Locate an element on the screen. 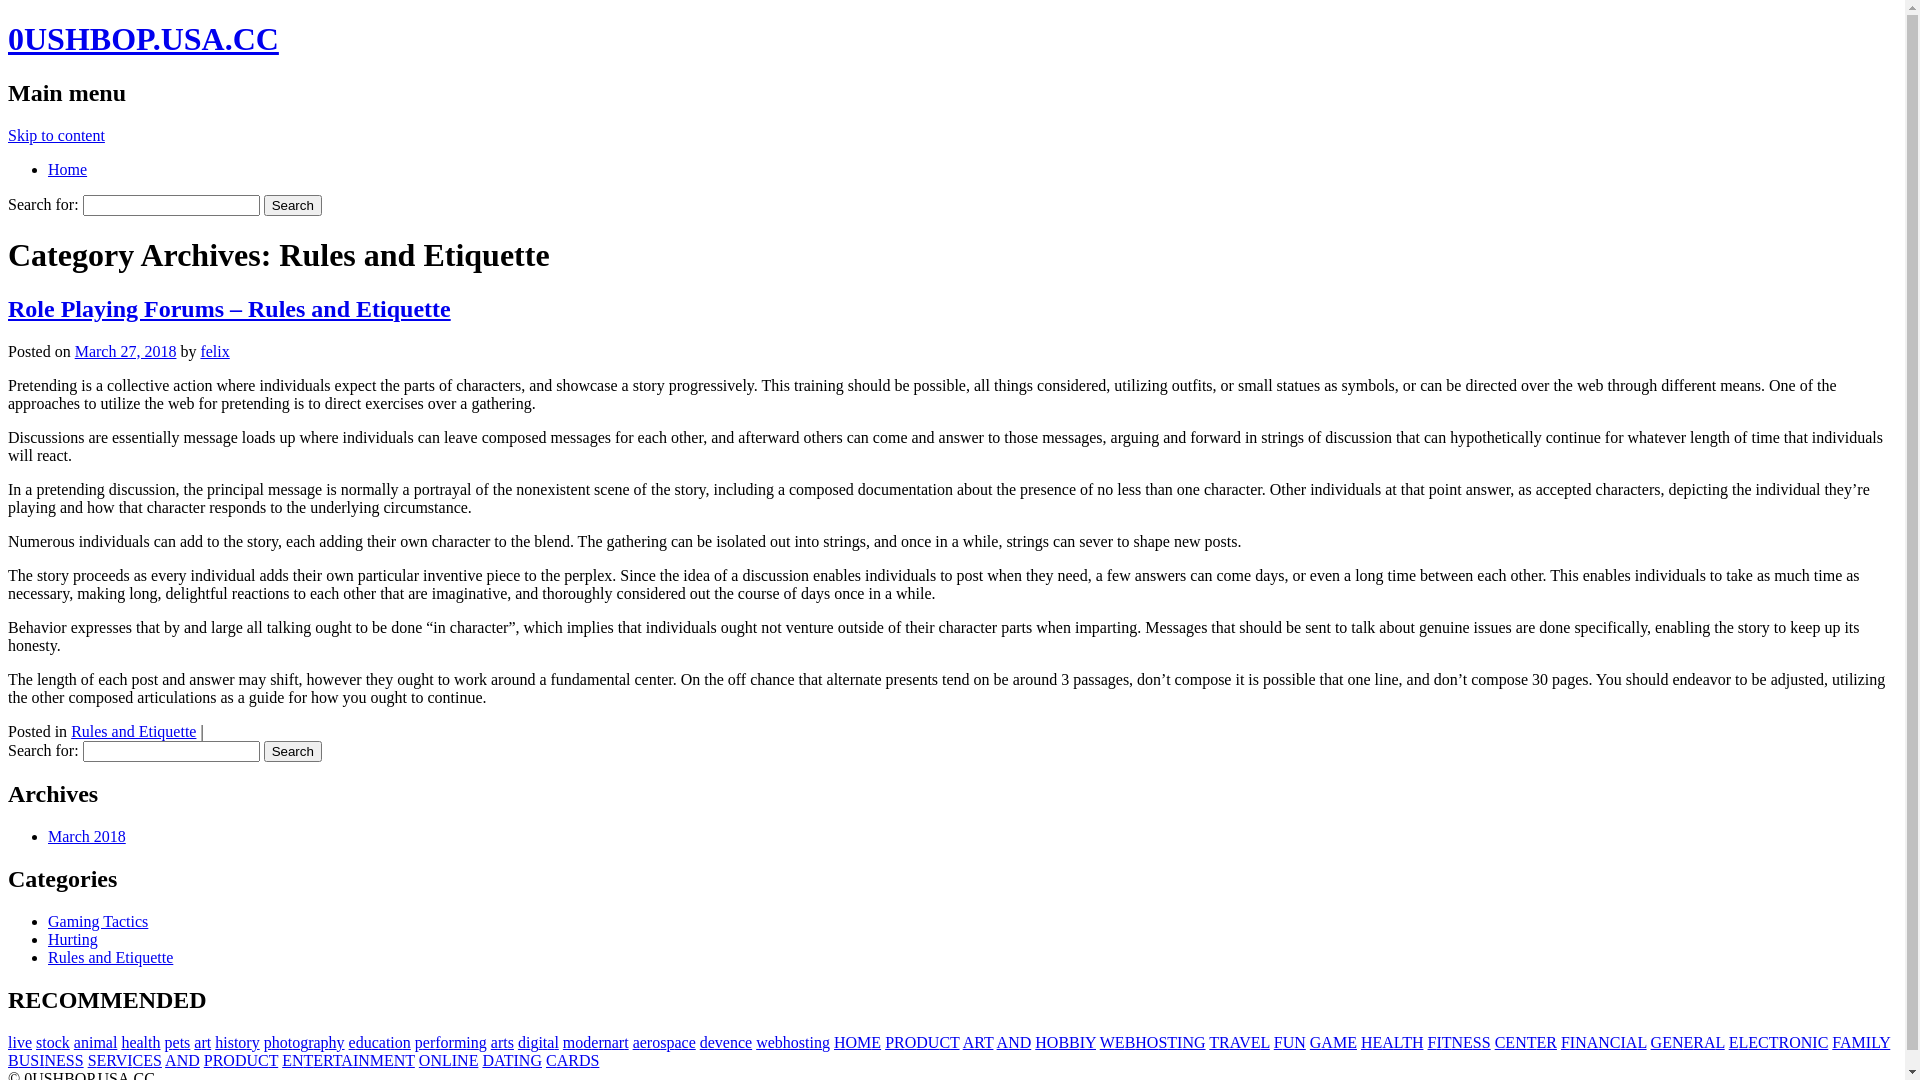 Image resolution: width=1920 pixels, height=1080 pixels. s is located at coordinates (802, 1042).